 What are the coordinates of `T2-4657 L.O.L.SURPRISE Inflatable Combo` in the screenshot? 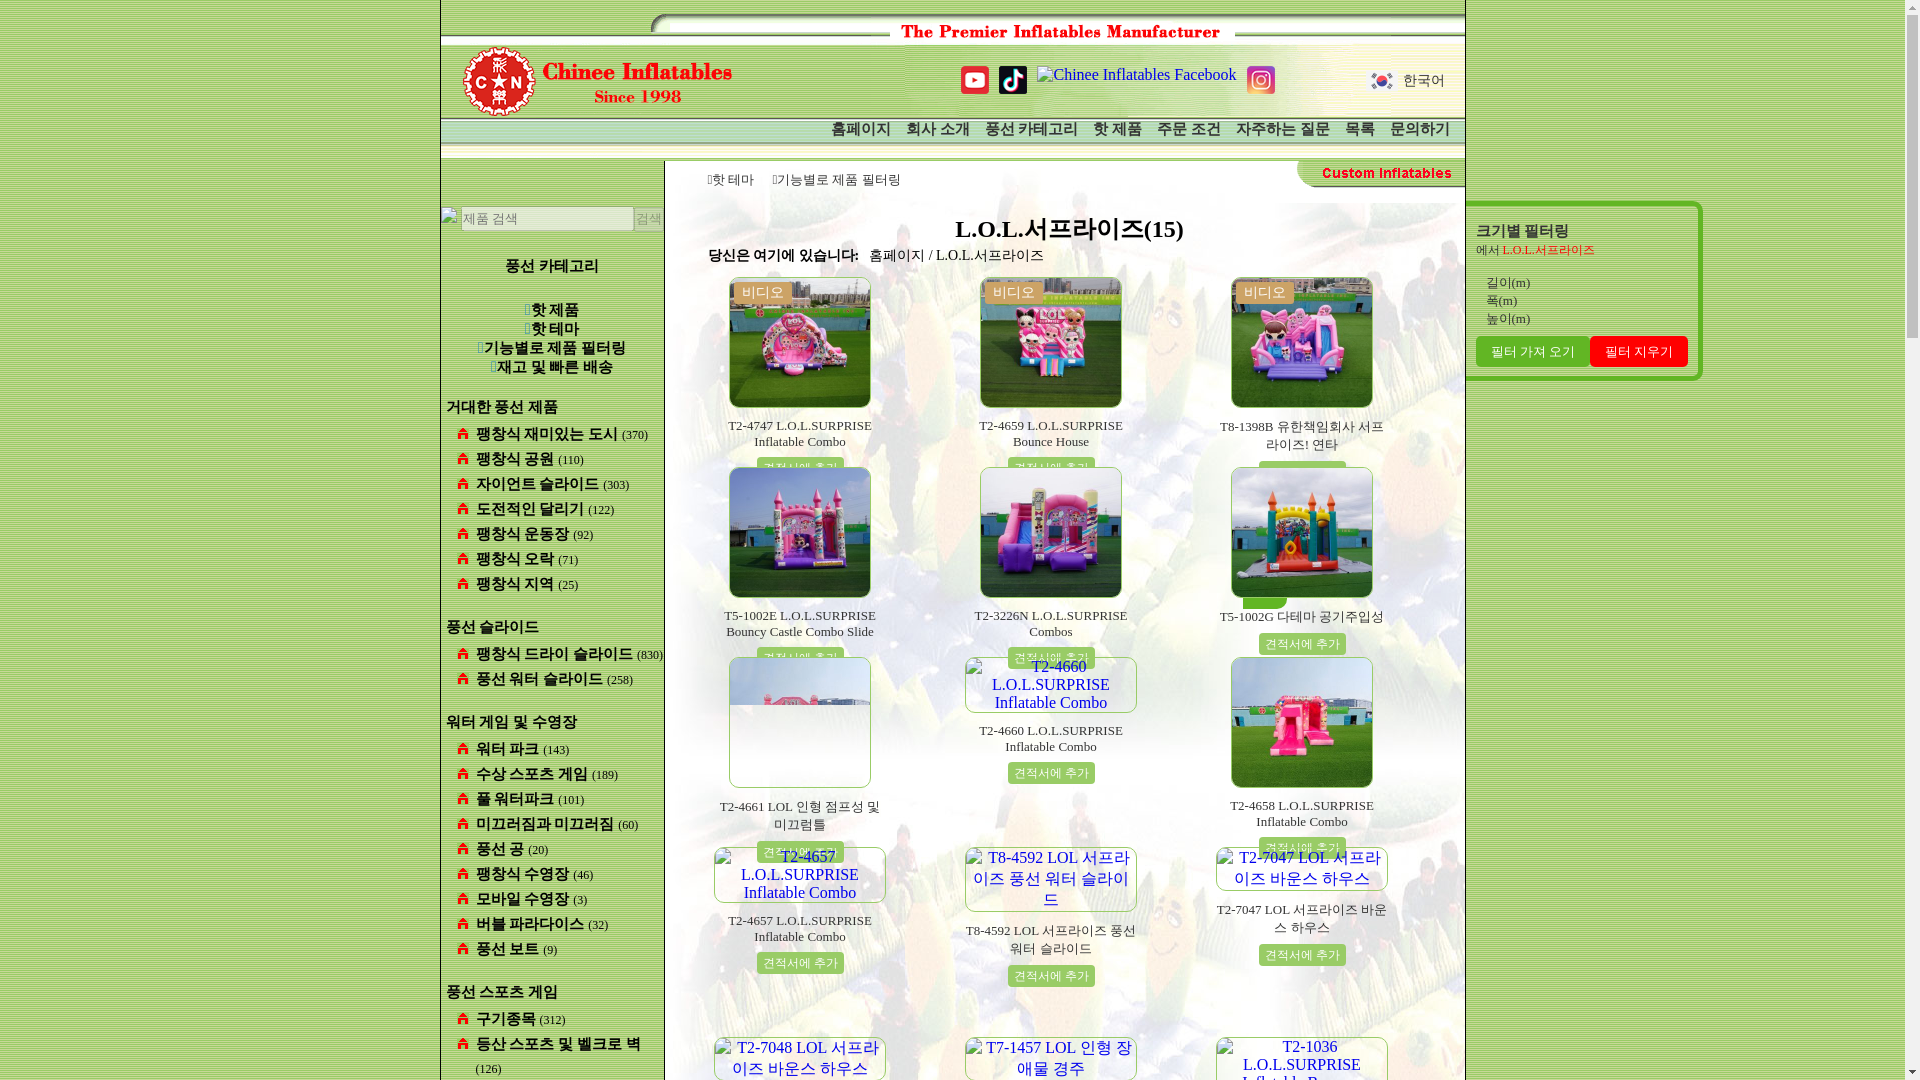 It's located at (800, 928).